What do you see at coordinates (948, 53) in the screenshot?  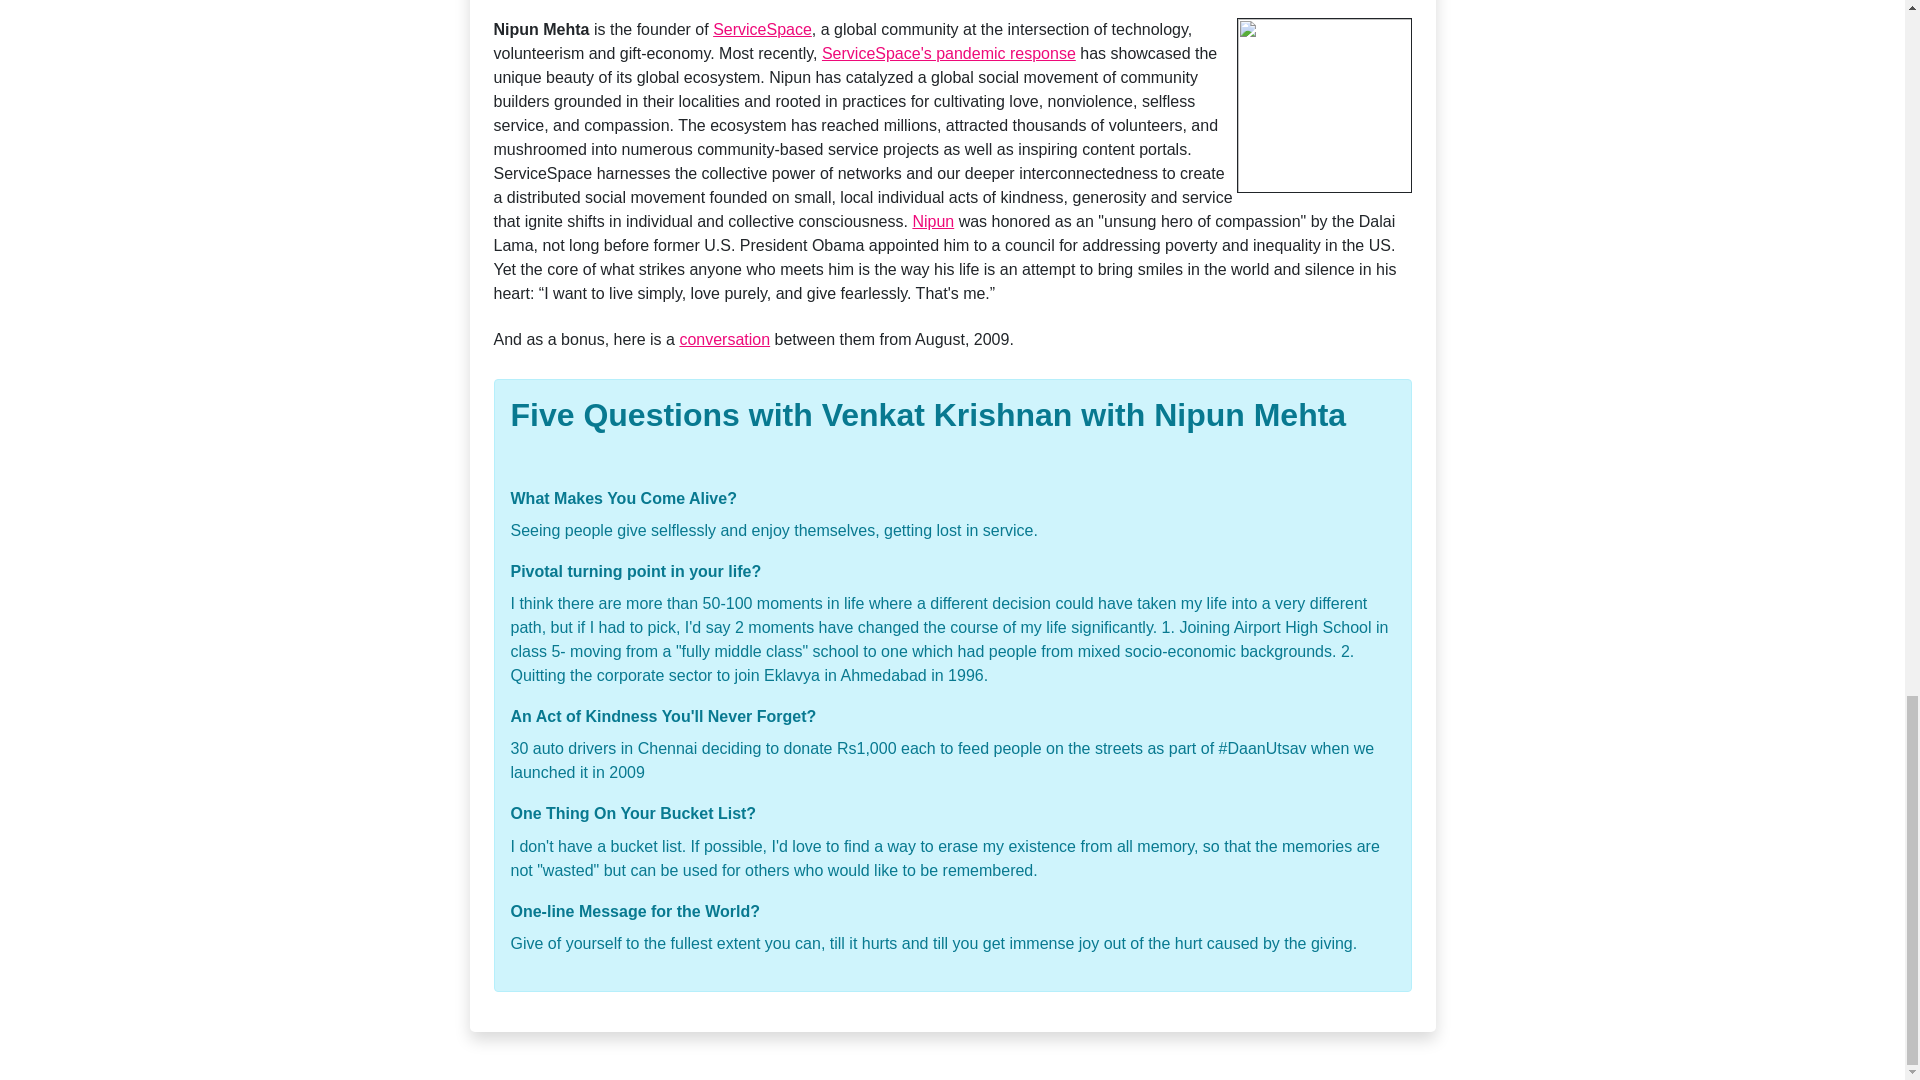 I see `ServiceSpace's pandemic response` at bounding box center [948, 53].